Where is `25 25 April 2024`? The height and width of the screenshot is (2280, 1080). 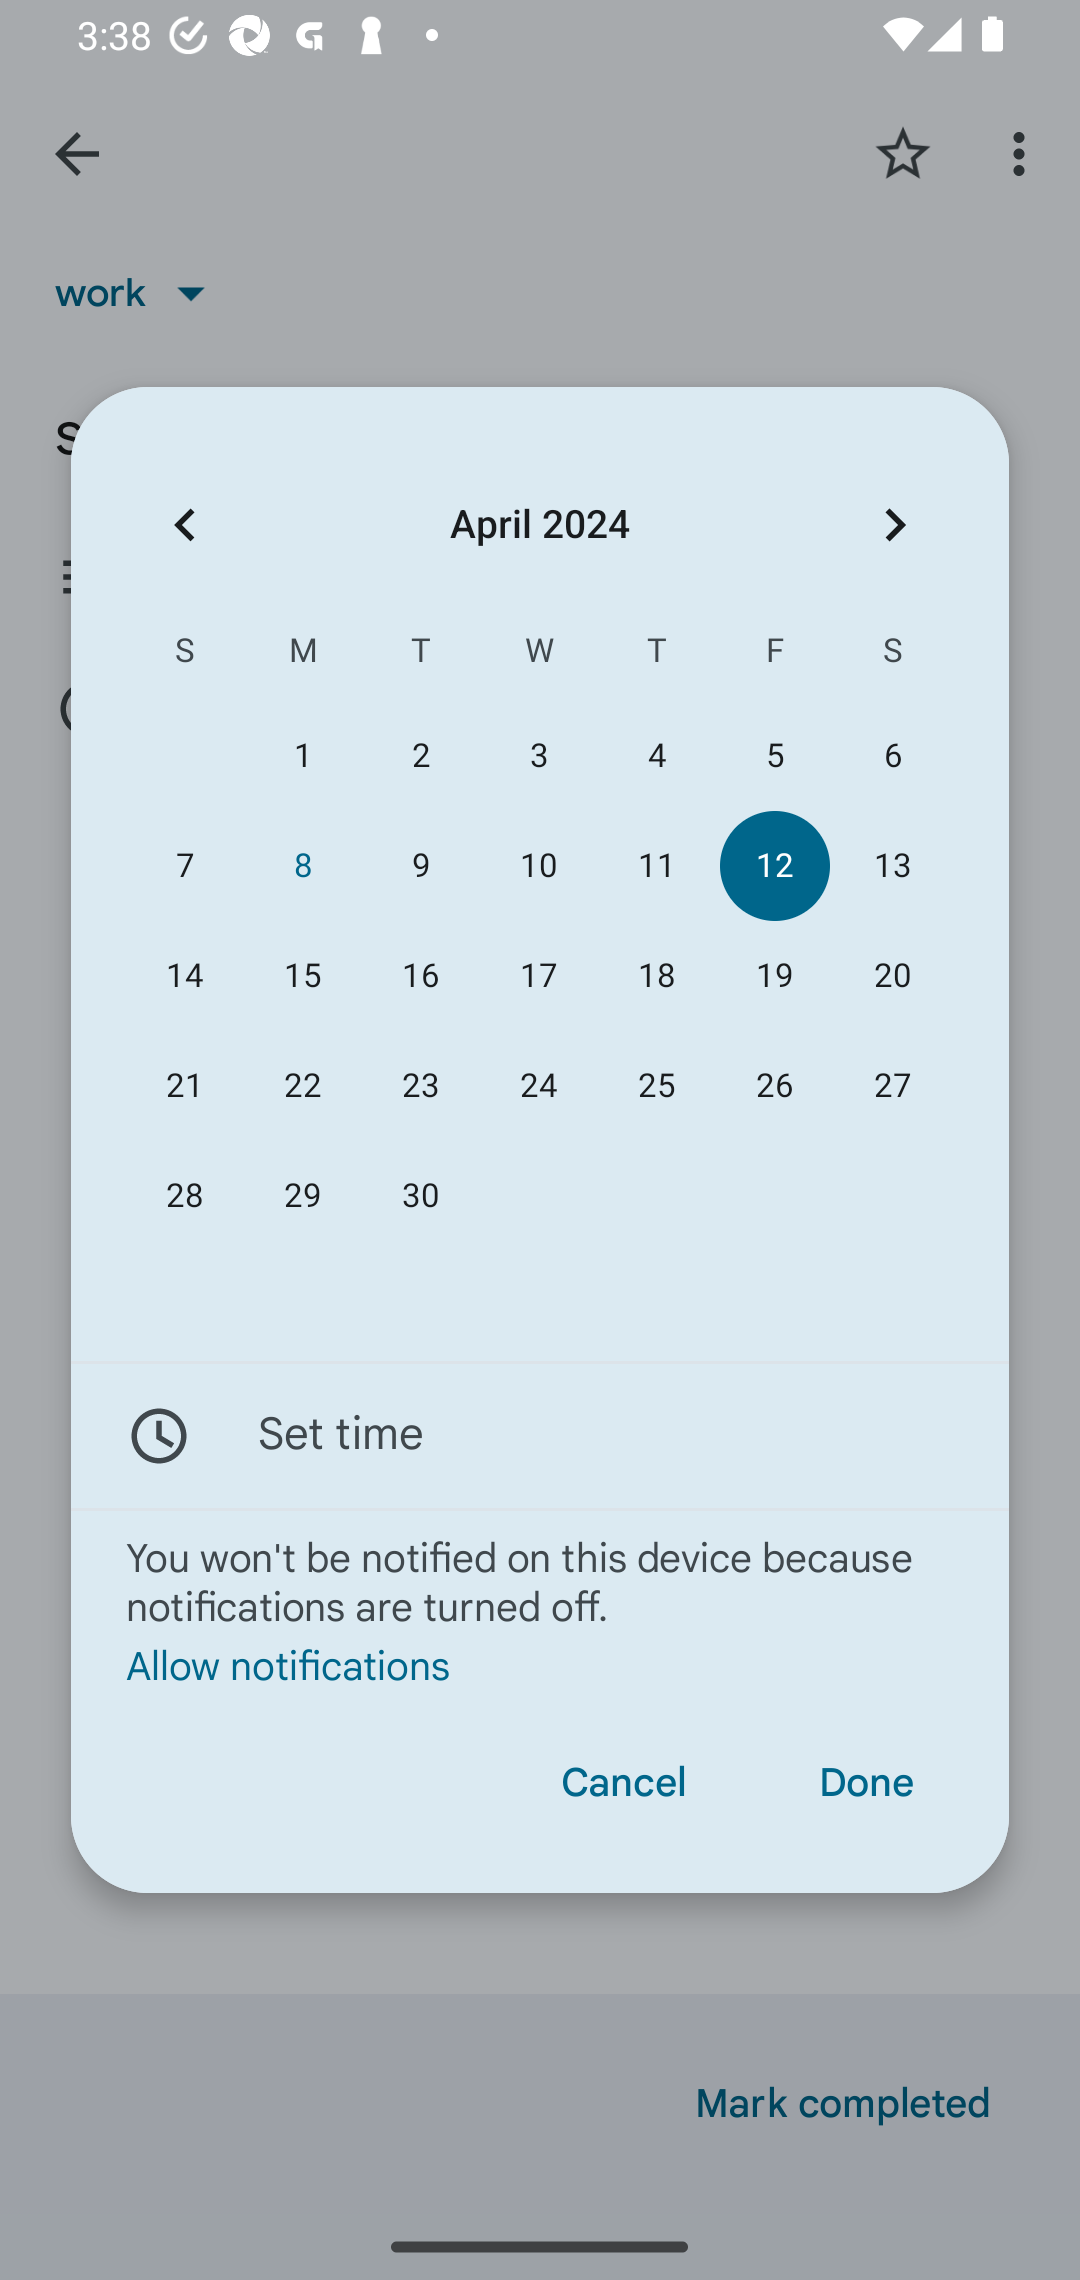
25 25 April 2024 is located at coordinates (657, 1085).